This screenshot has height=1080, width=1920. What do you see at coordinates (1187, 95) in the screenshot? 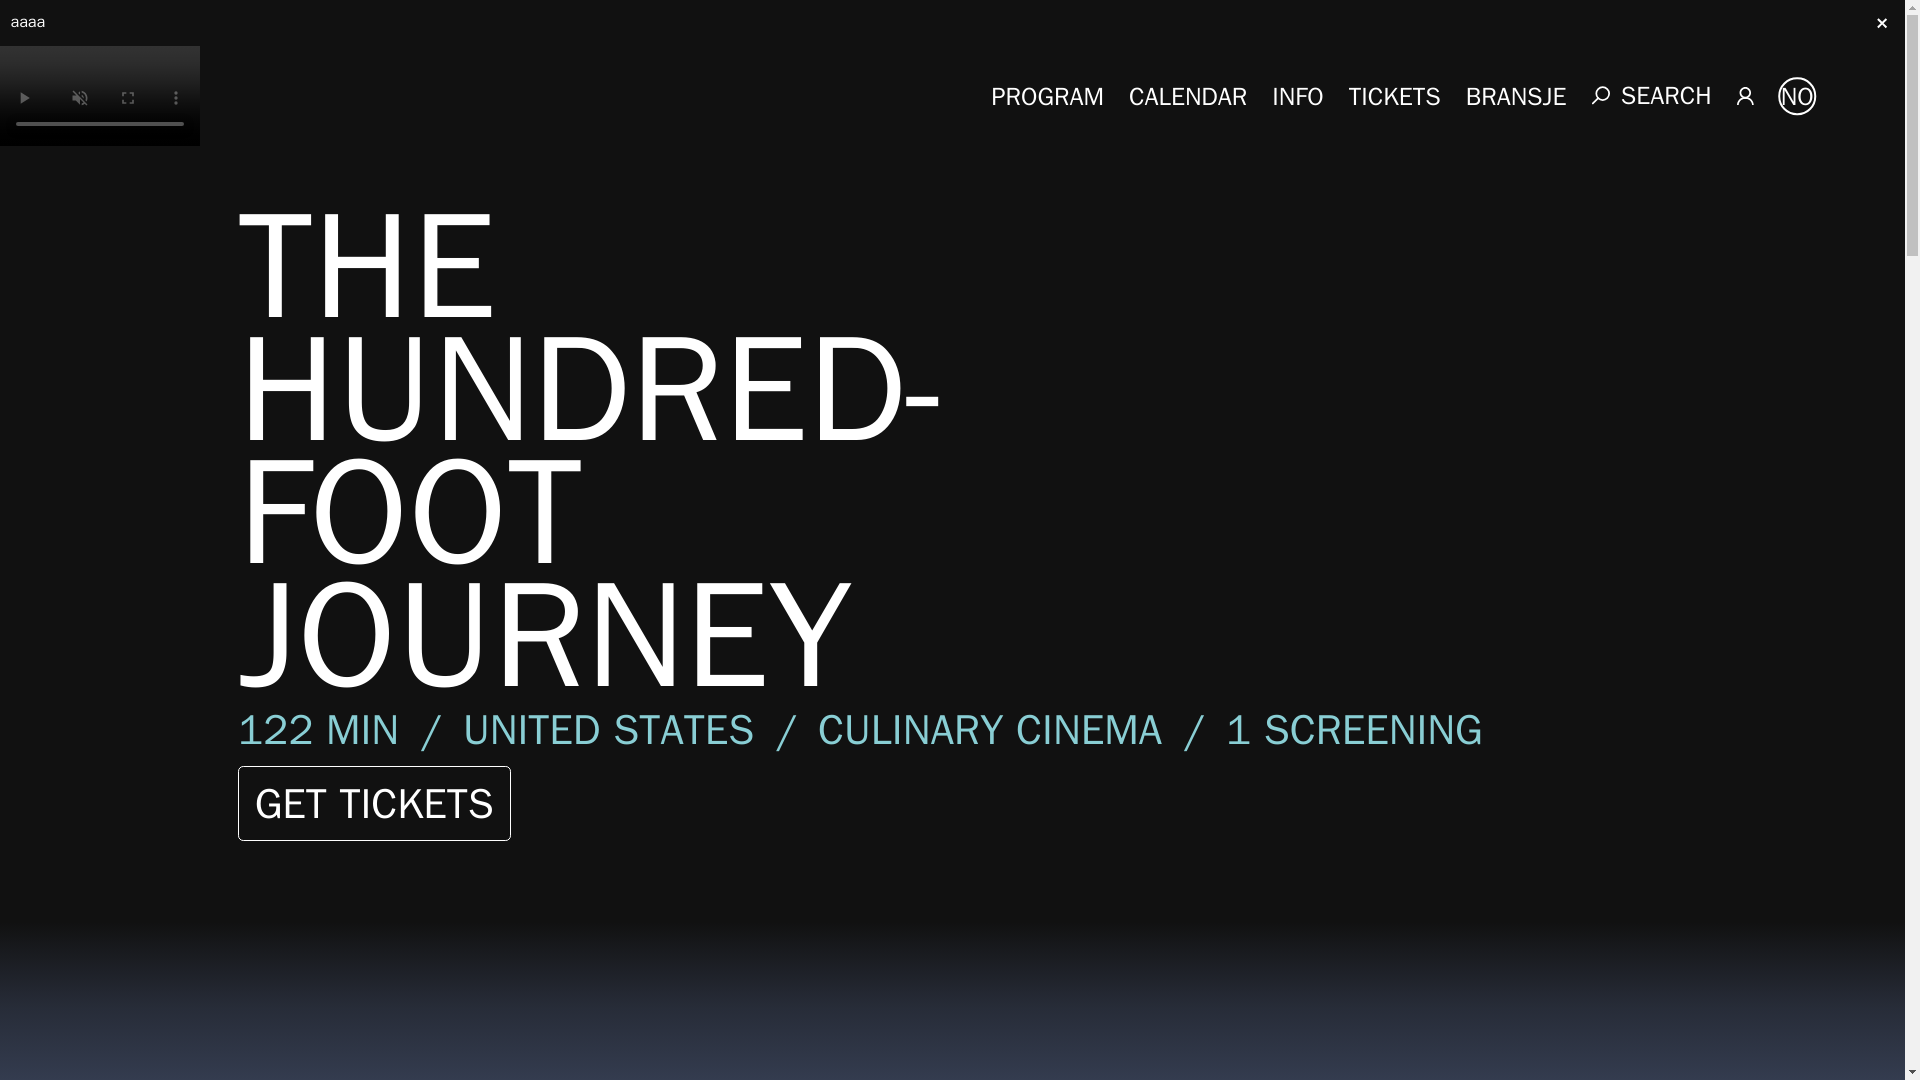
I see `CALENDAR` at bounding box center [1187, 95].